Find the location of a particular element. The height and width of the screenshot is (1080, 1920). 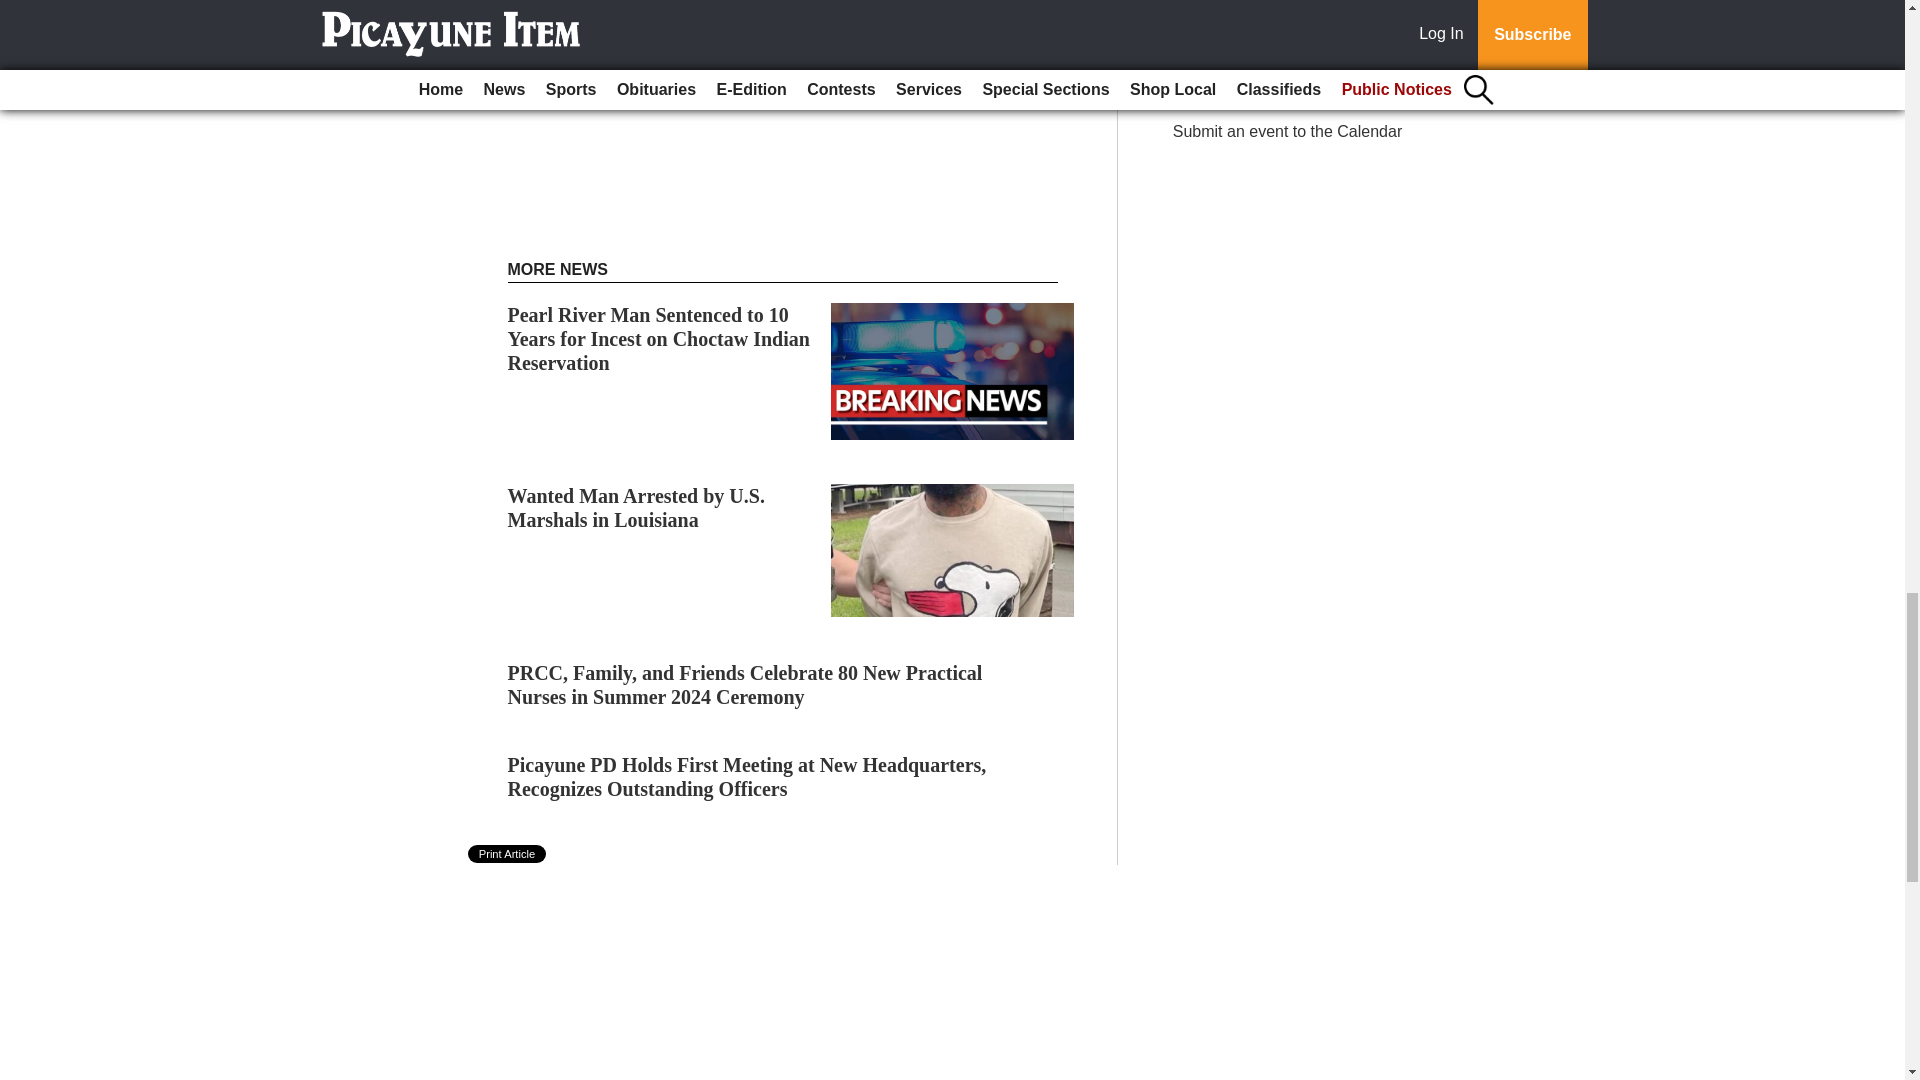

Wanted Man Arrested by U.S. Marshals in Louisiana is located at coordinates (636, 508).